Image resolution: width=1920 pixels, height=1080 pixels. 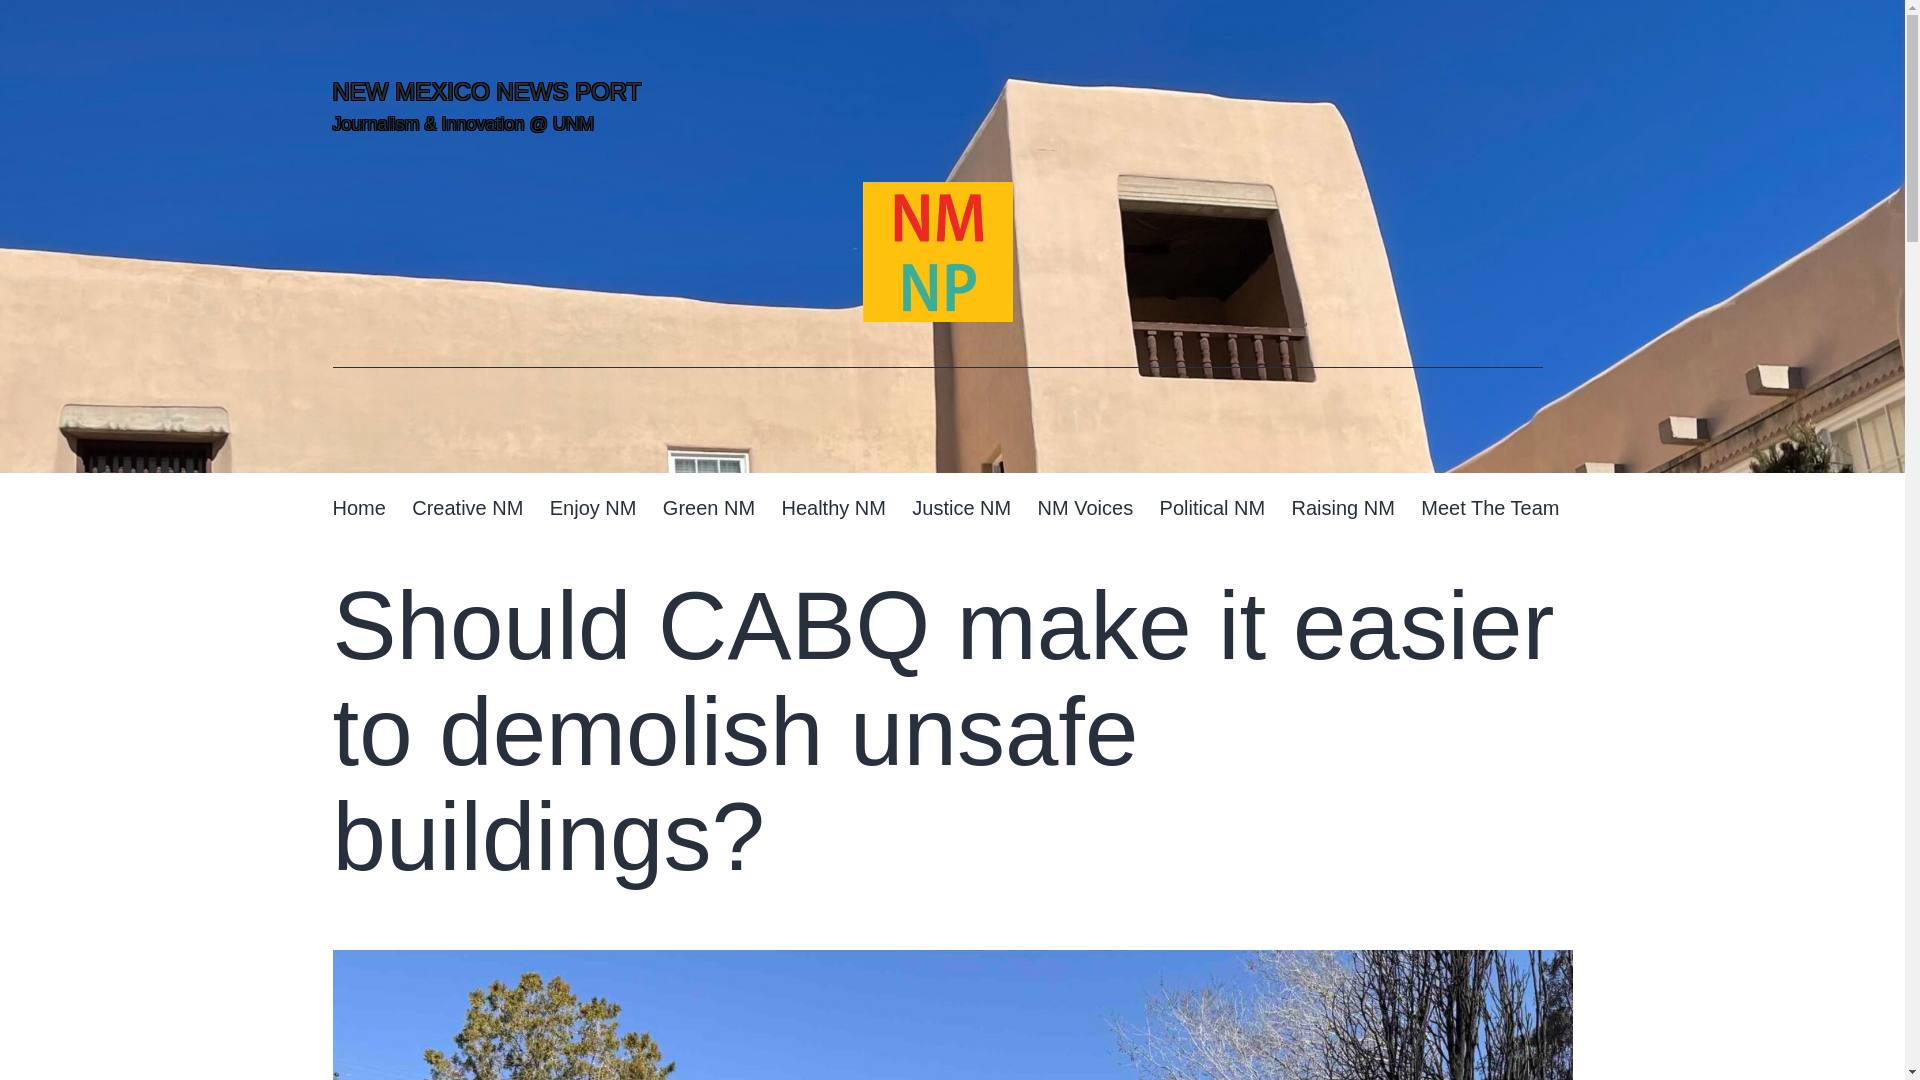 What do you see at coordinates (1212, 508) in the screenshot?
I see `Political NM` at bounding box center [1212, 508].